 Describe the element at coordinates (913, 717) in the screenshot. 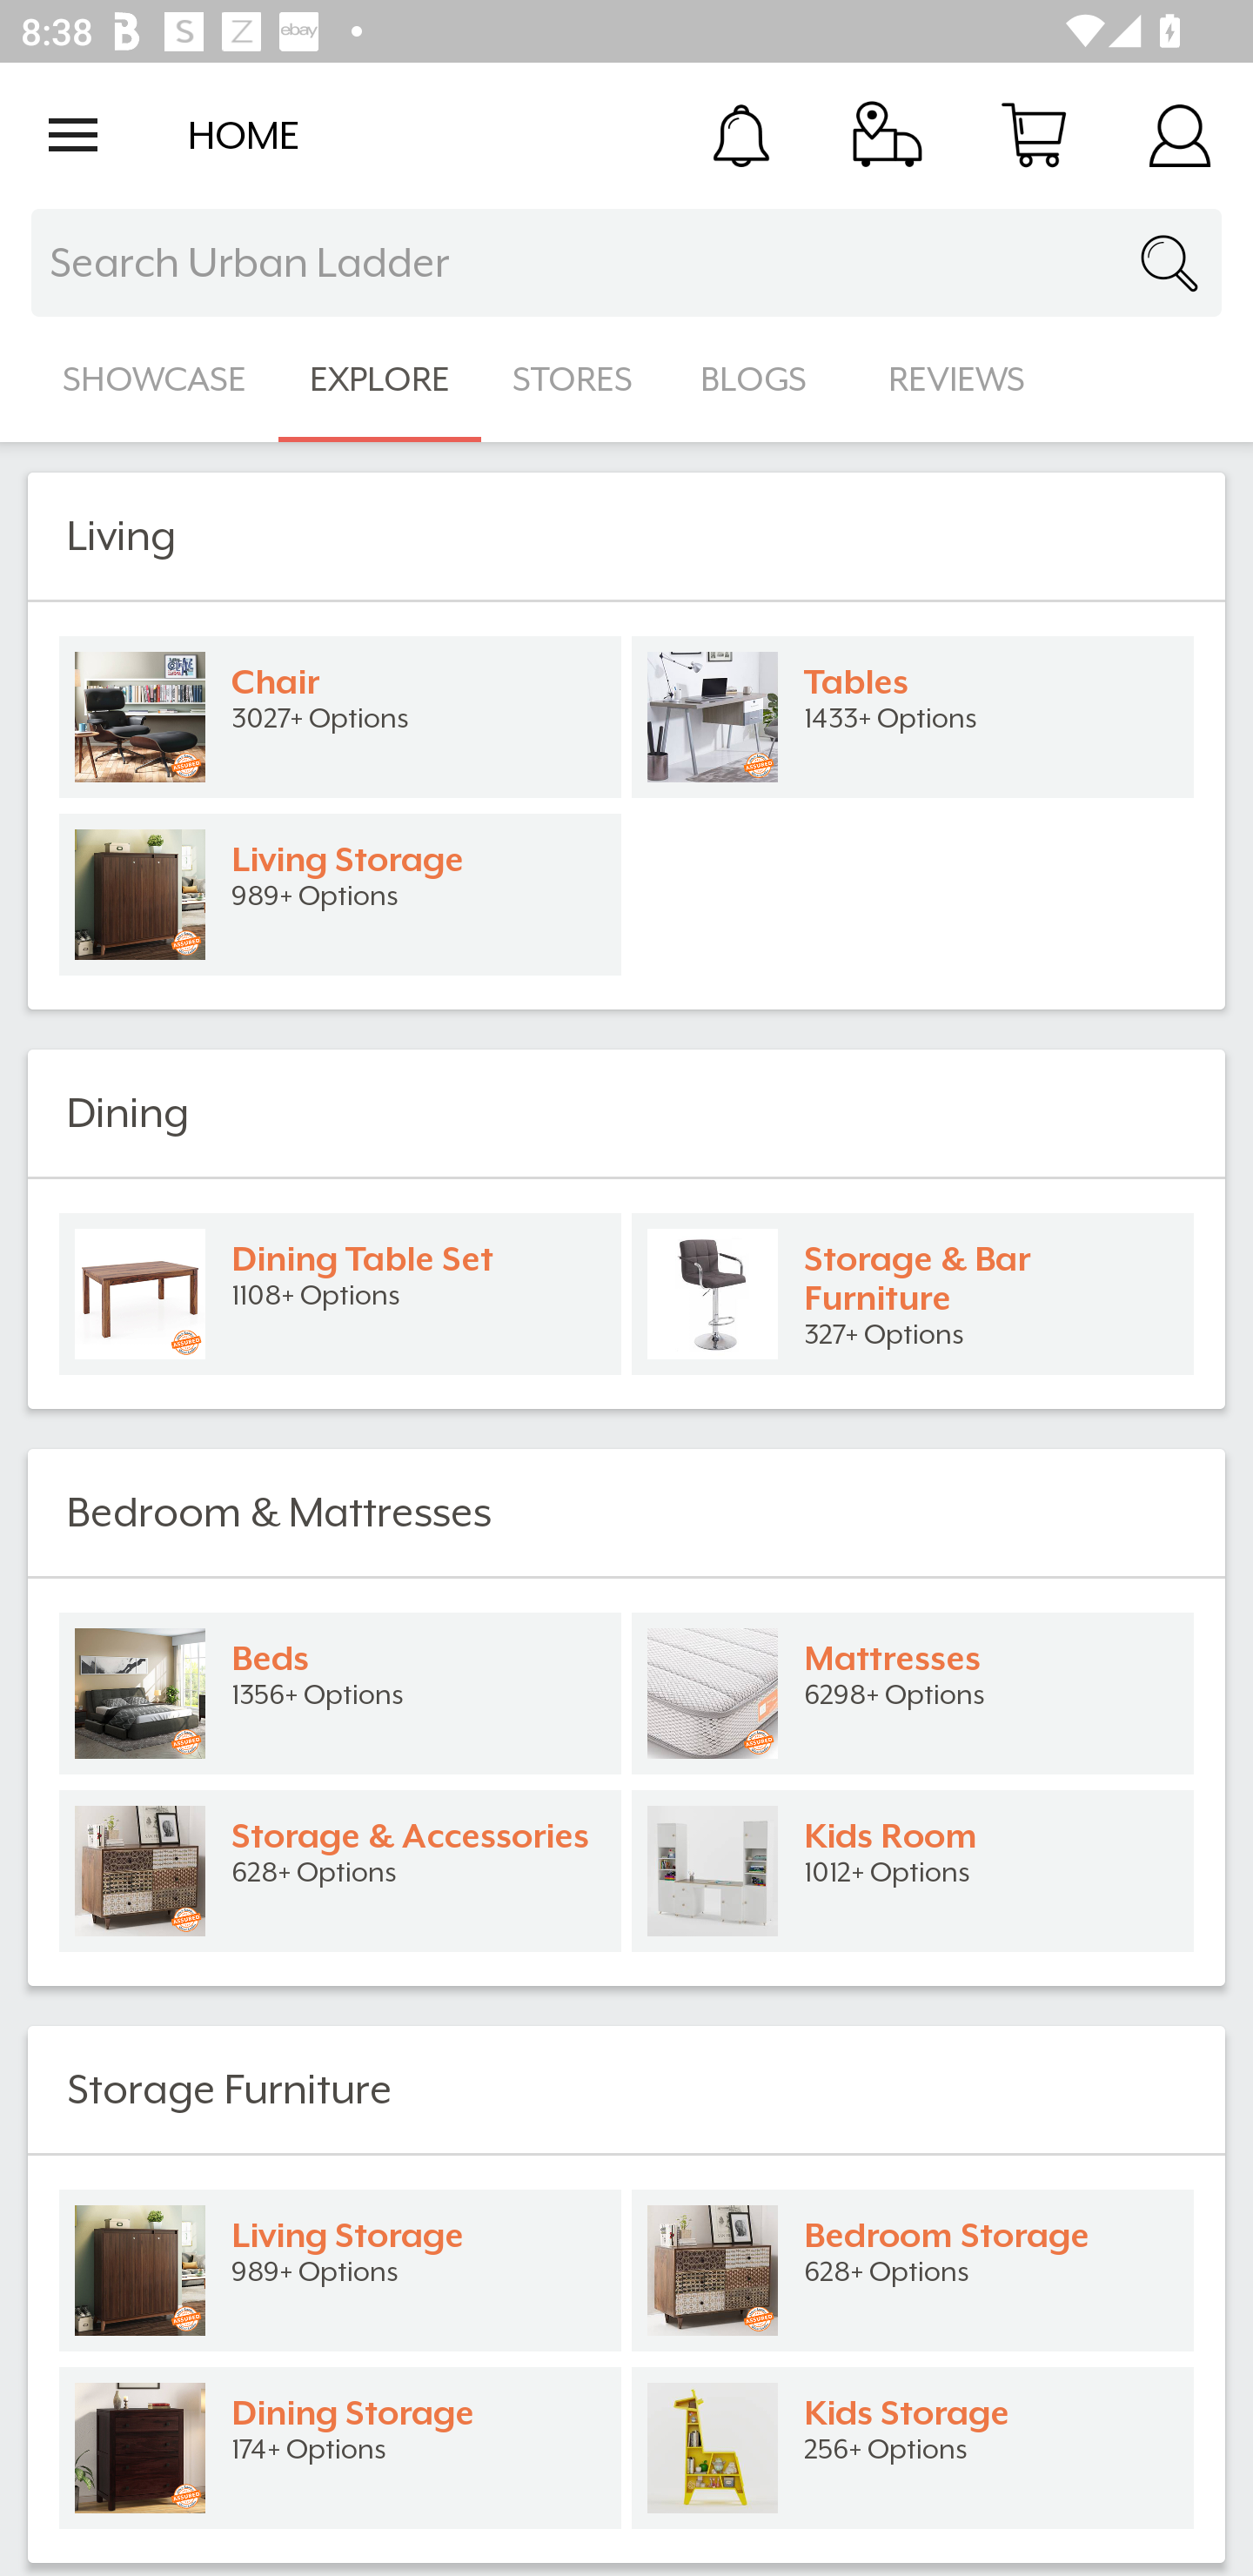

I see `Tables 1433+ Options` at that location.